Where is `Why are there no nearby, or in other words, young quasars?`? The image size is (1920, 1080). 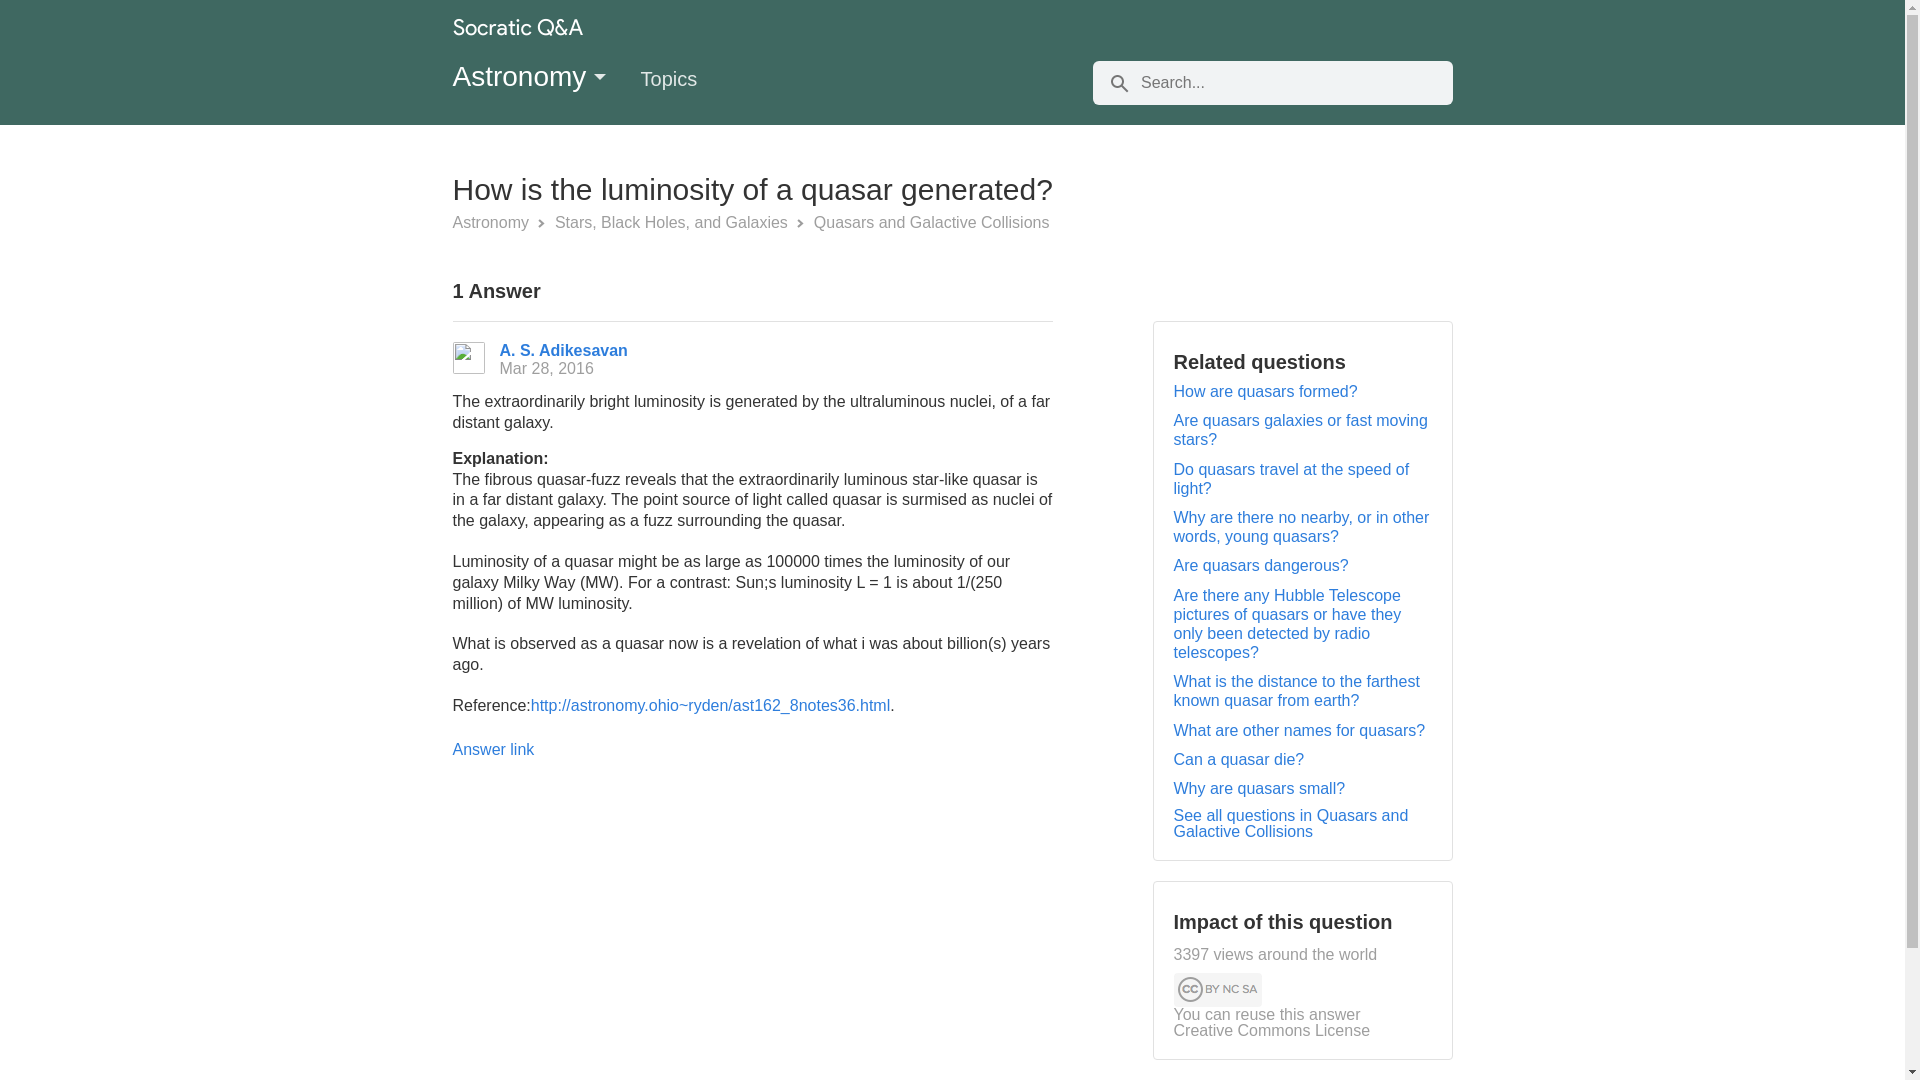 Why are there no nearby, or in other words, young quasars? is located at coordinates (1302, 526).